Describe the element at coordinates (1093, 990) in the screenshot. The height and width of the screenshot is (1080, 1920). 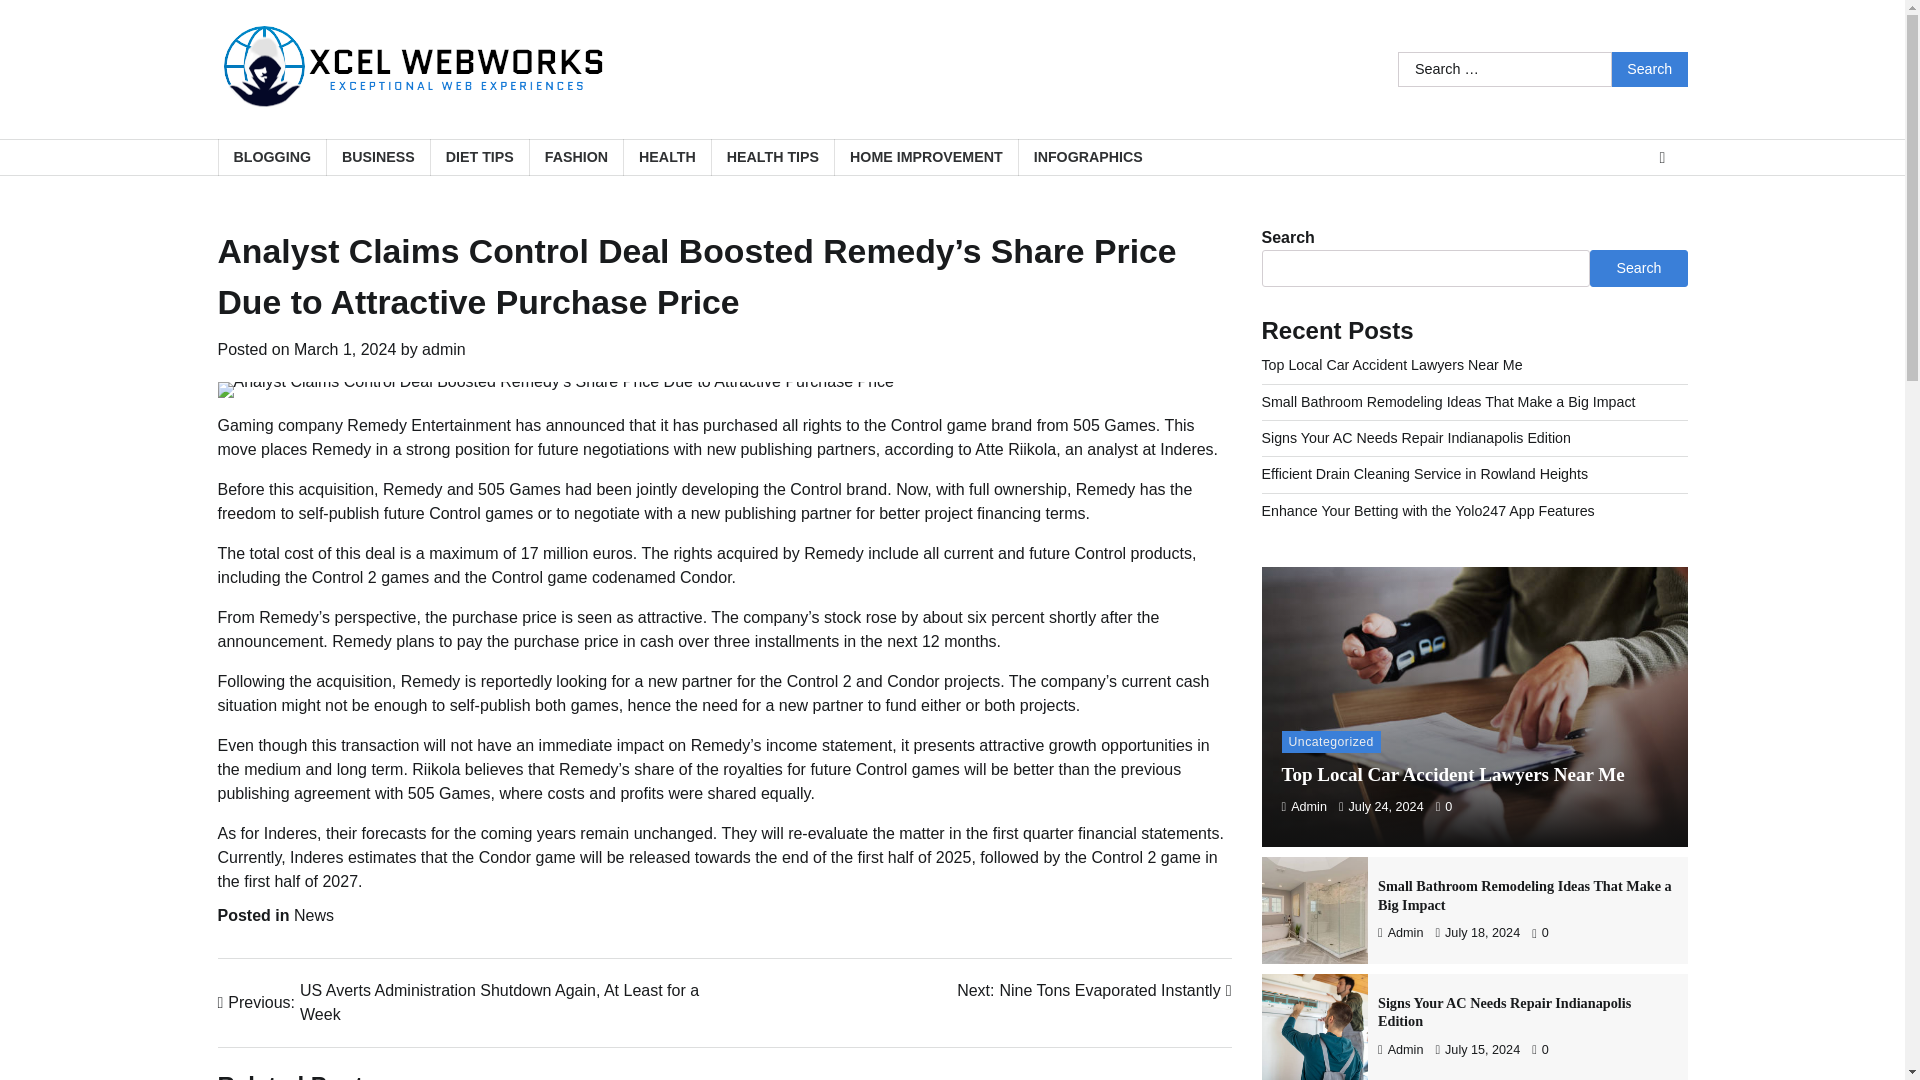
I see `News` at that location.